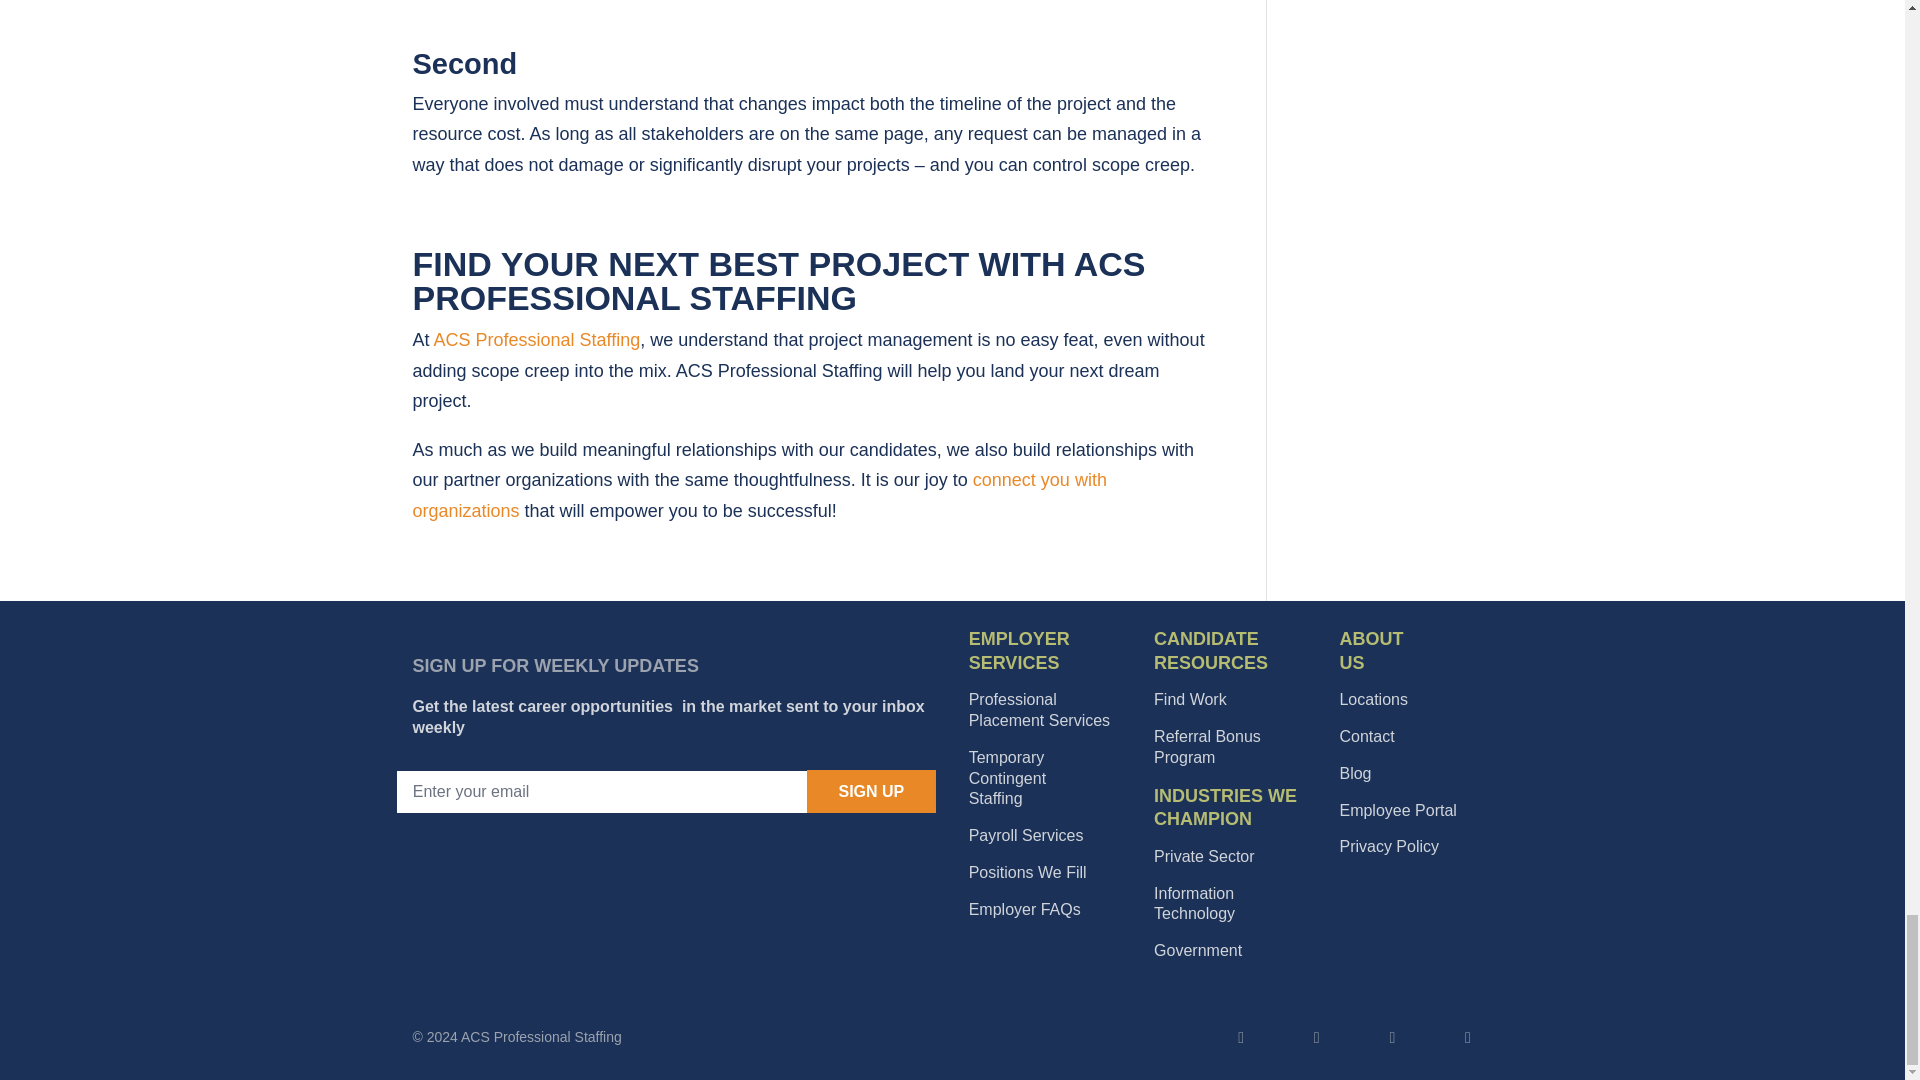  What do you see at coordinates (1026, 835) in the screenshot?
I see `Positions We Fill` at bounding box center [1026, 835].